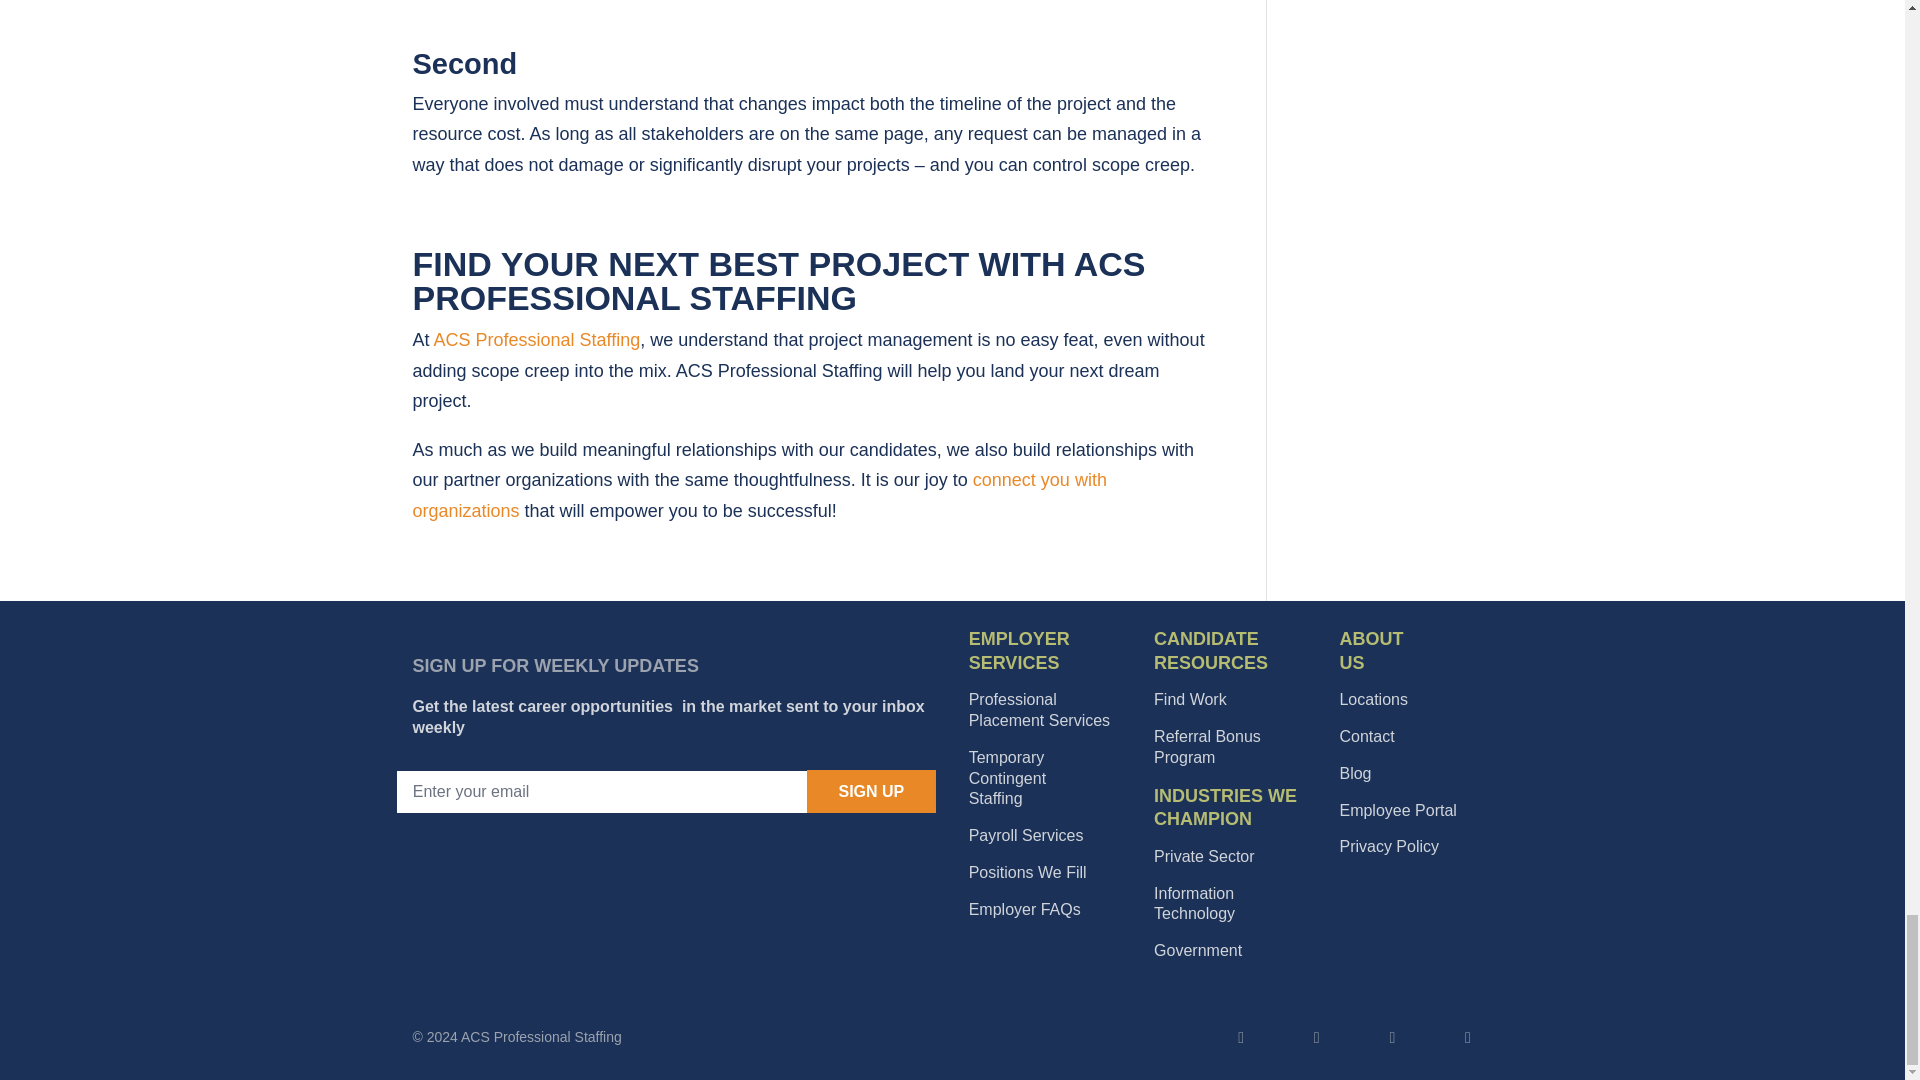  What do you see at coordinates (1026, 835) in the screenshot?
I see `Positions We Fill` at bounding box center [1026, 835].